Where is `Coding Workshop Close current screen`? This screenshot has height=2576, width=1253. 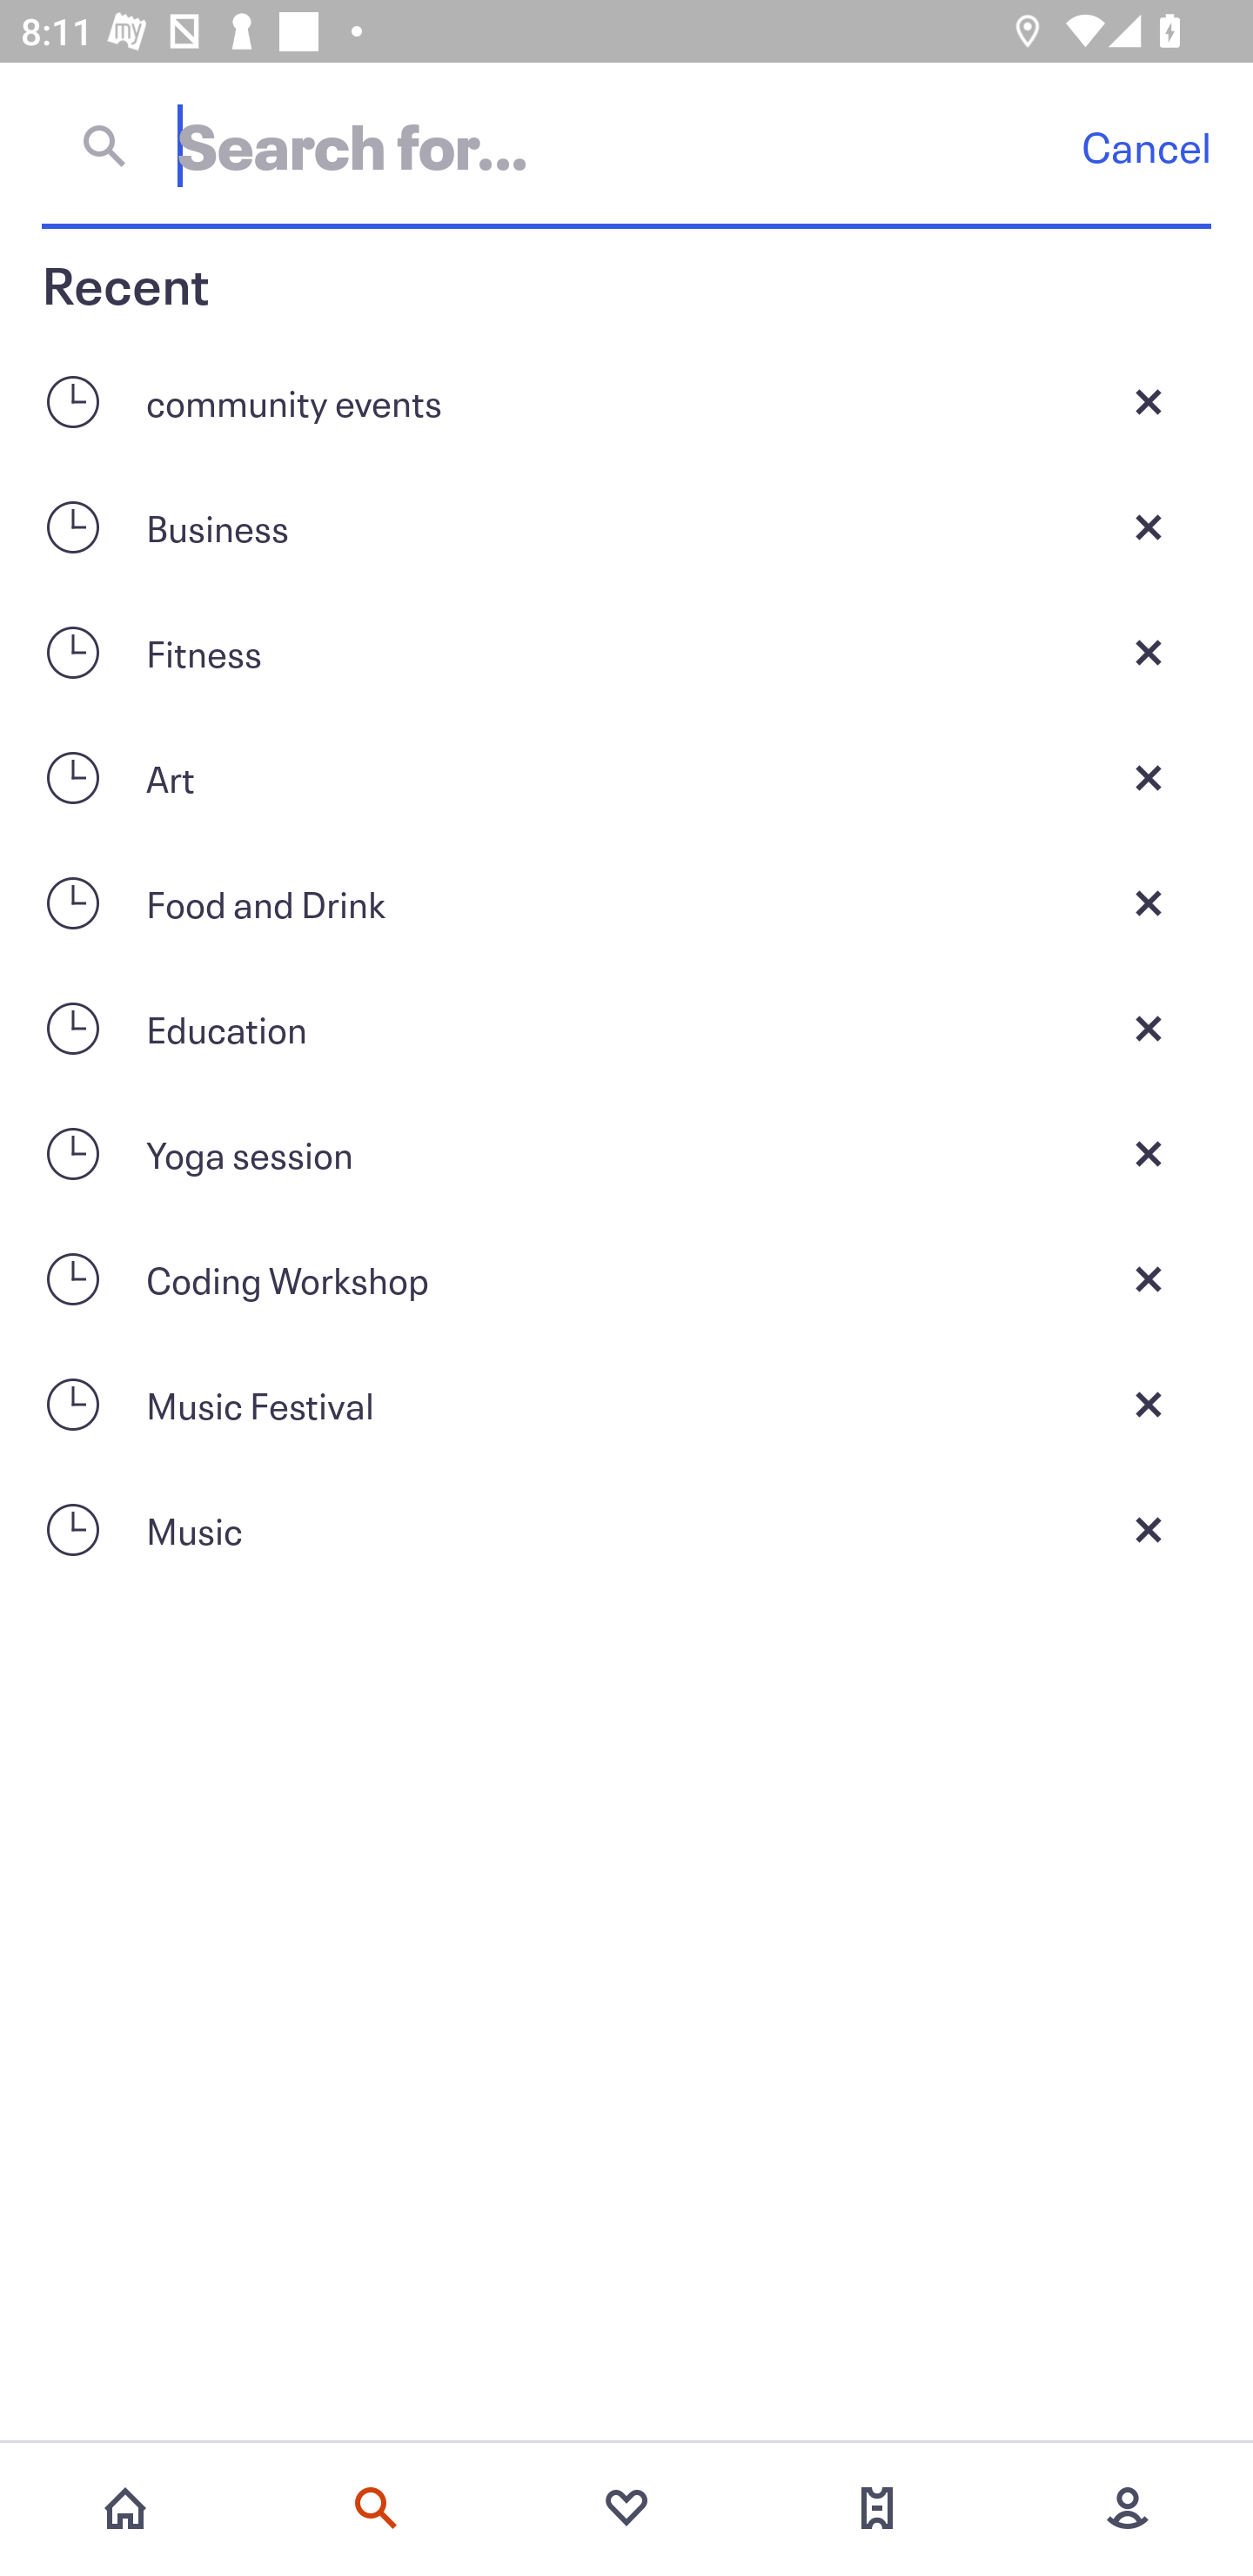
Coding Workshop Close current screen is located at coordinates (626, 1279).